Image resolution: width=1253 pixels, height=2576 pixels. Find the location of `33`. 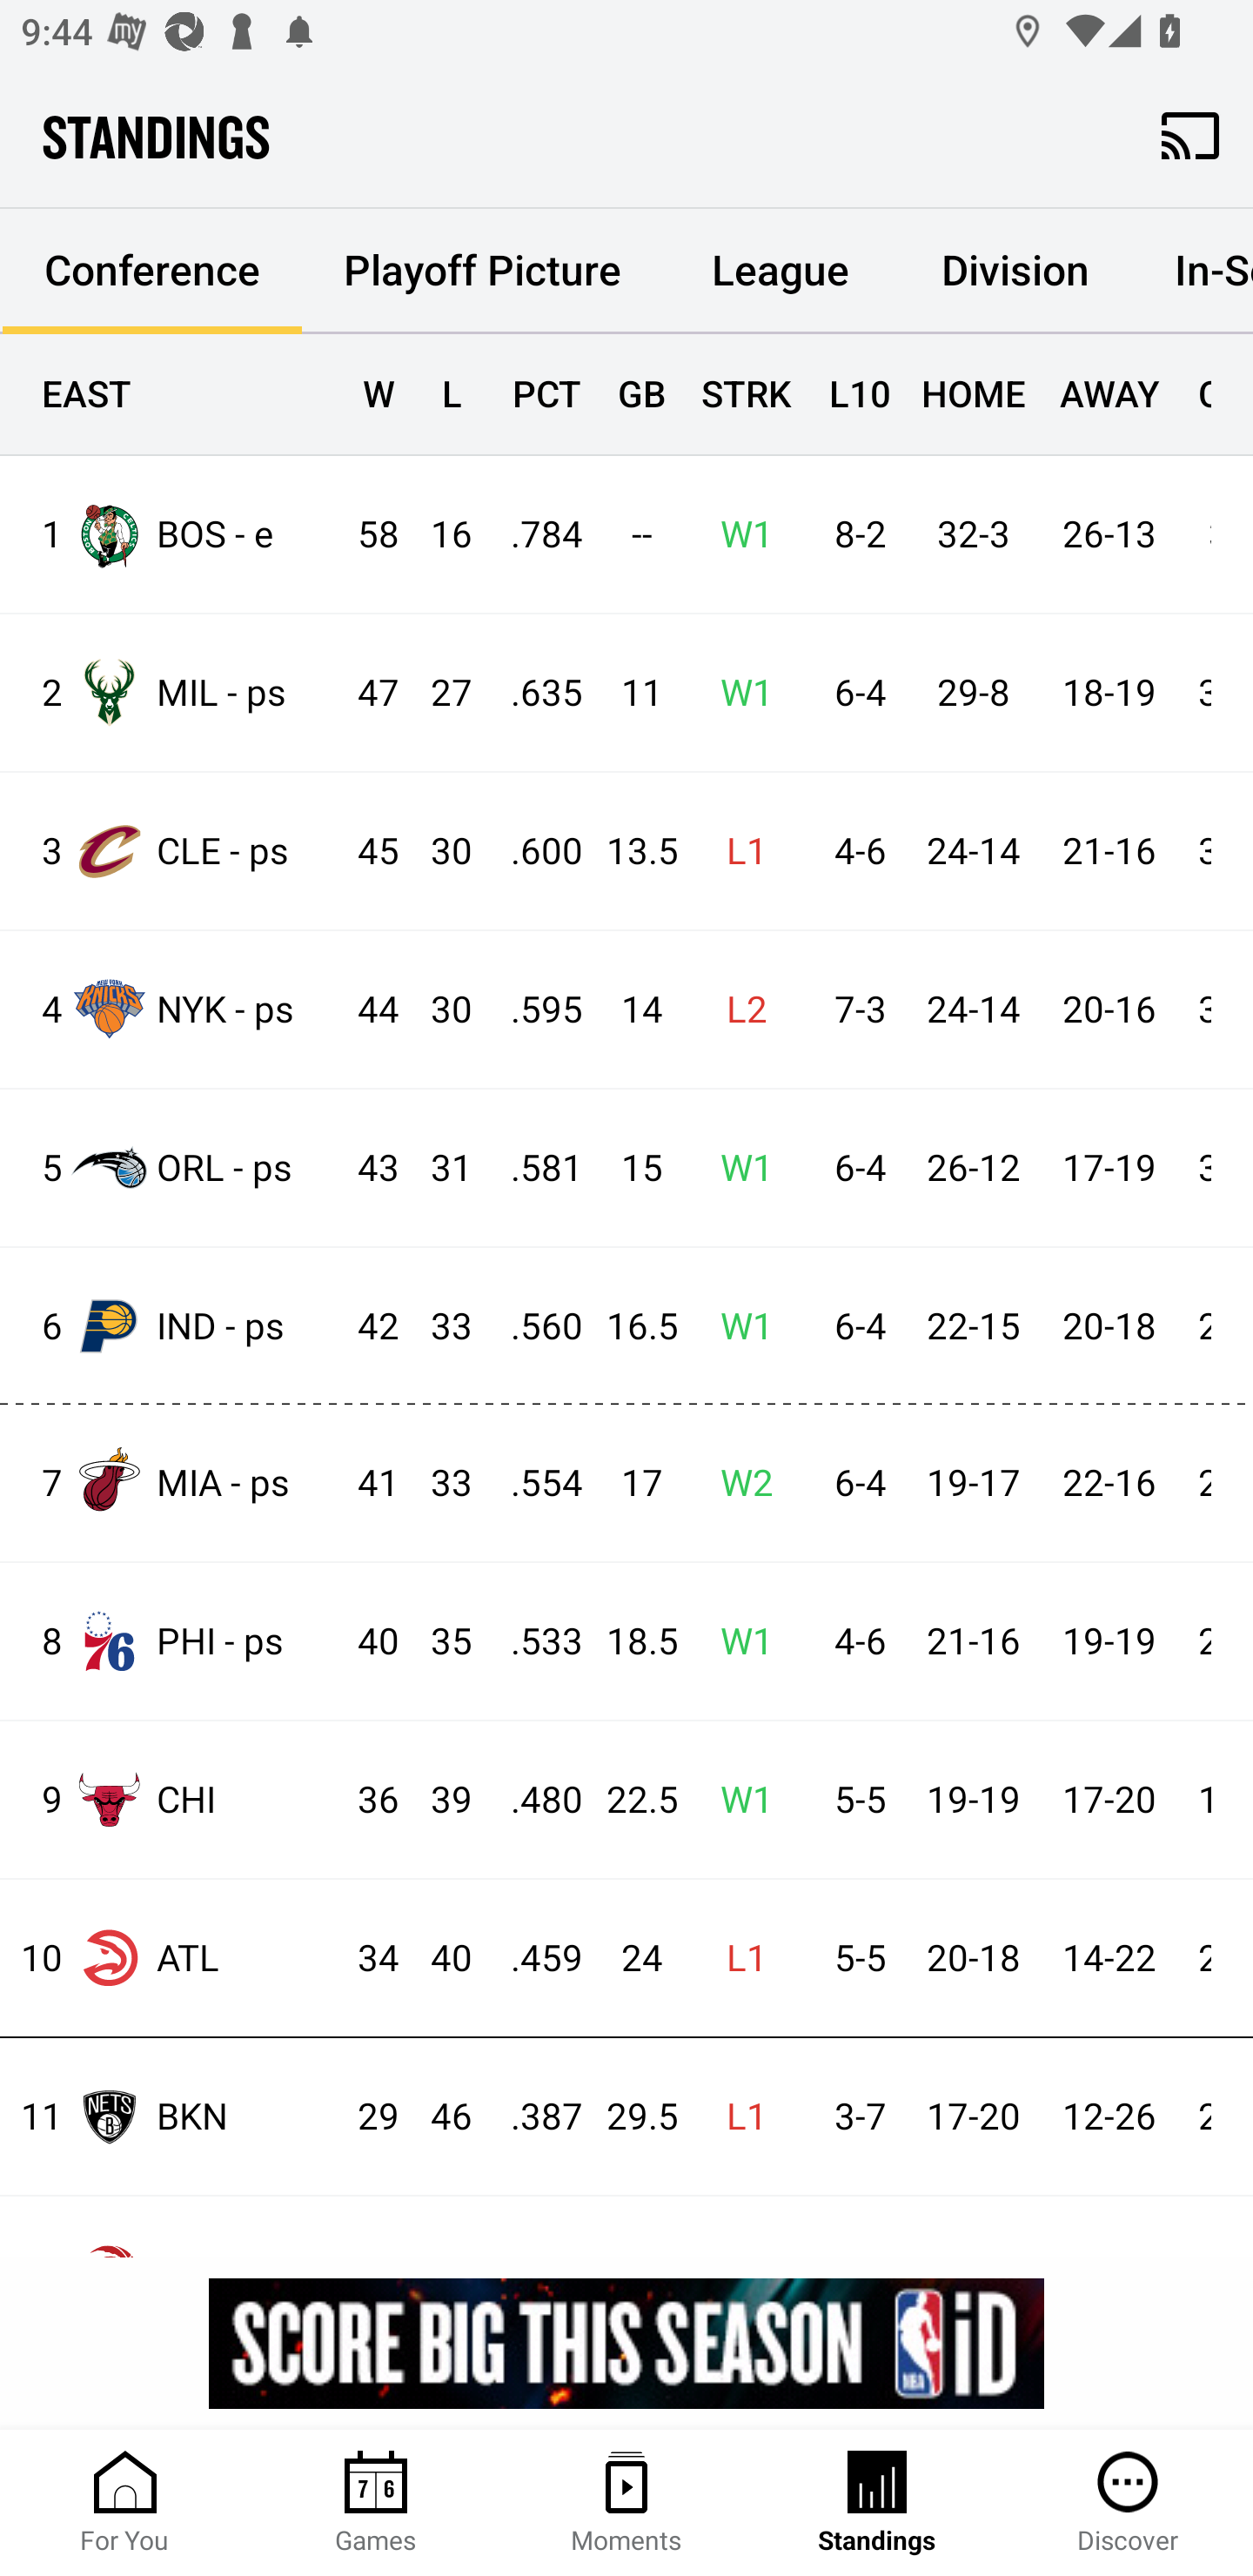

33 is located at coordinates (437, 1483).